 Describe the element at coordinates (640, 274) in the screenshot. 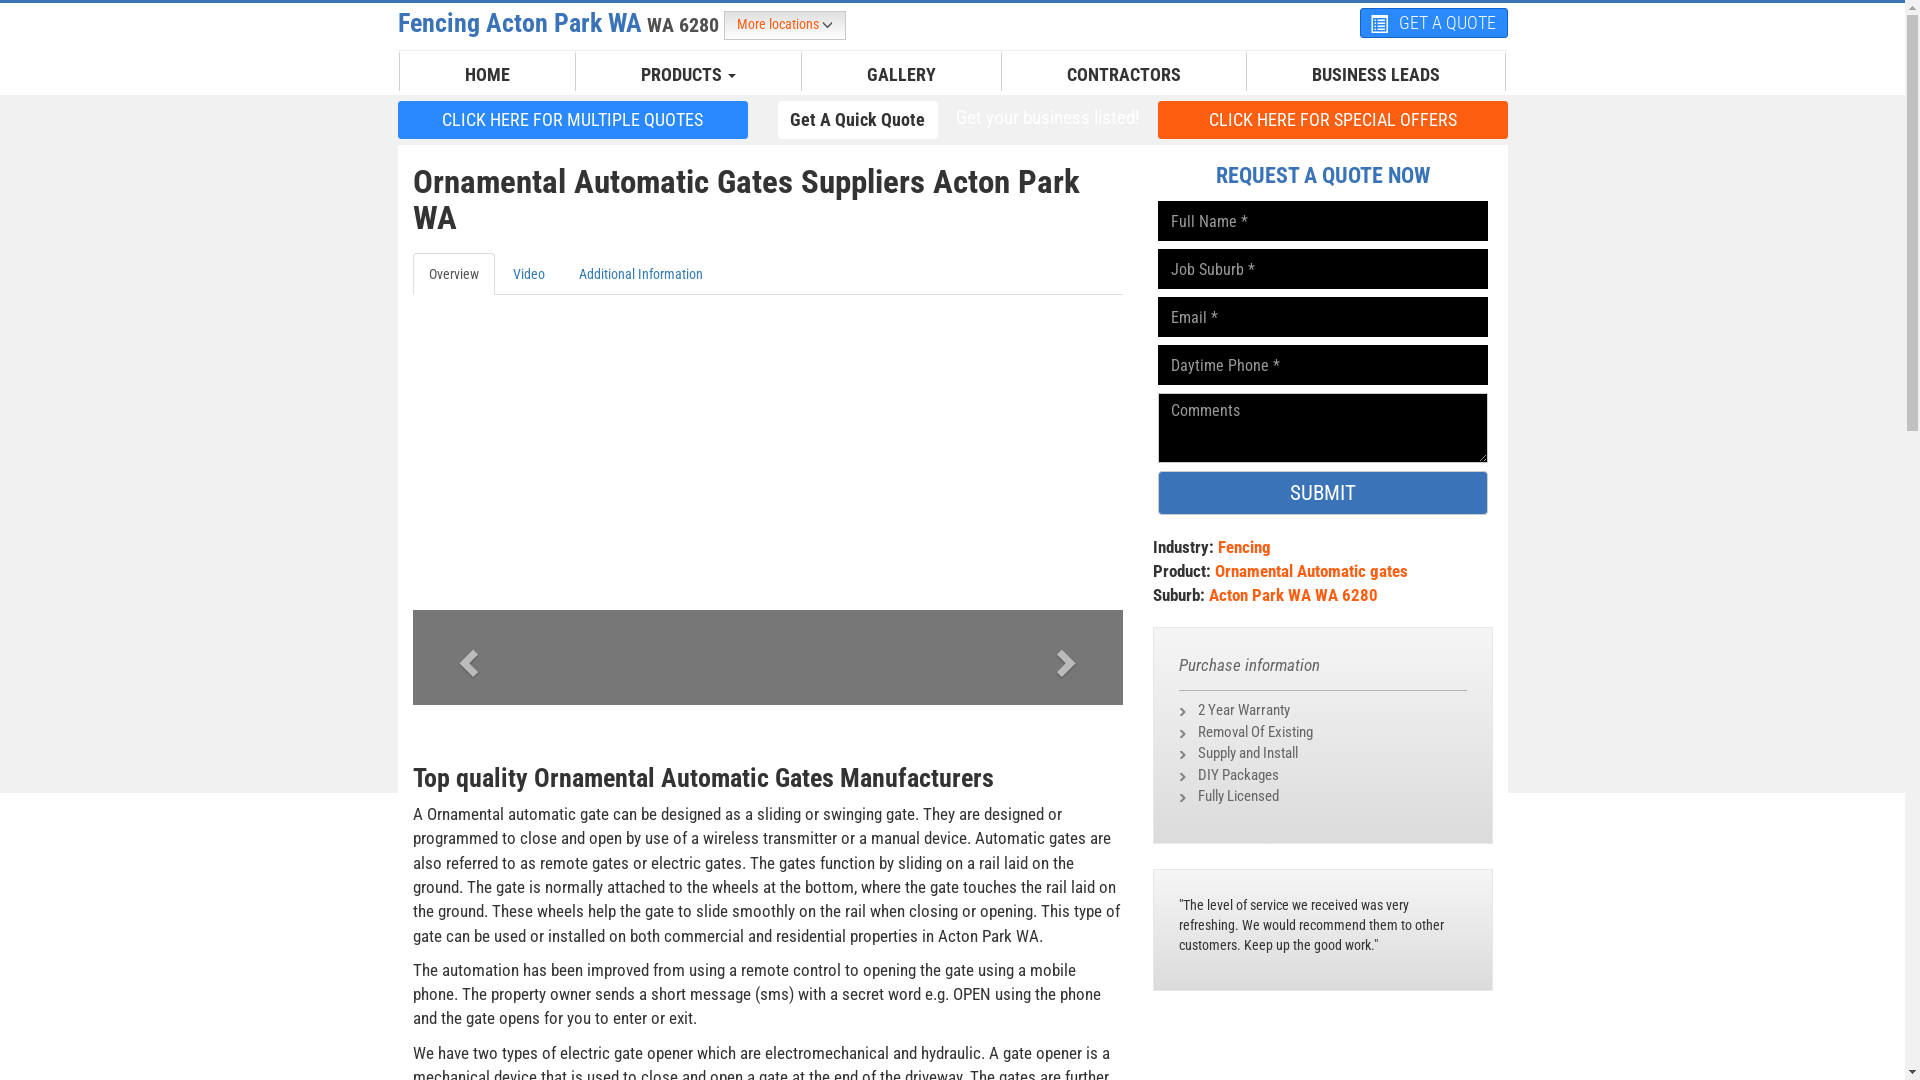

I see `Additional Information` at that location.